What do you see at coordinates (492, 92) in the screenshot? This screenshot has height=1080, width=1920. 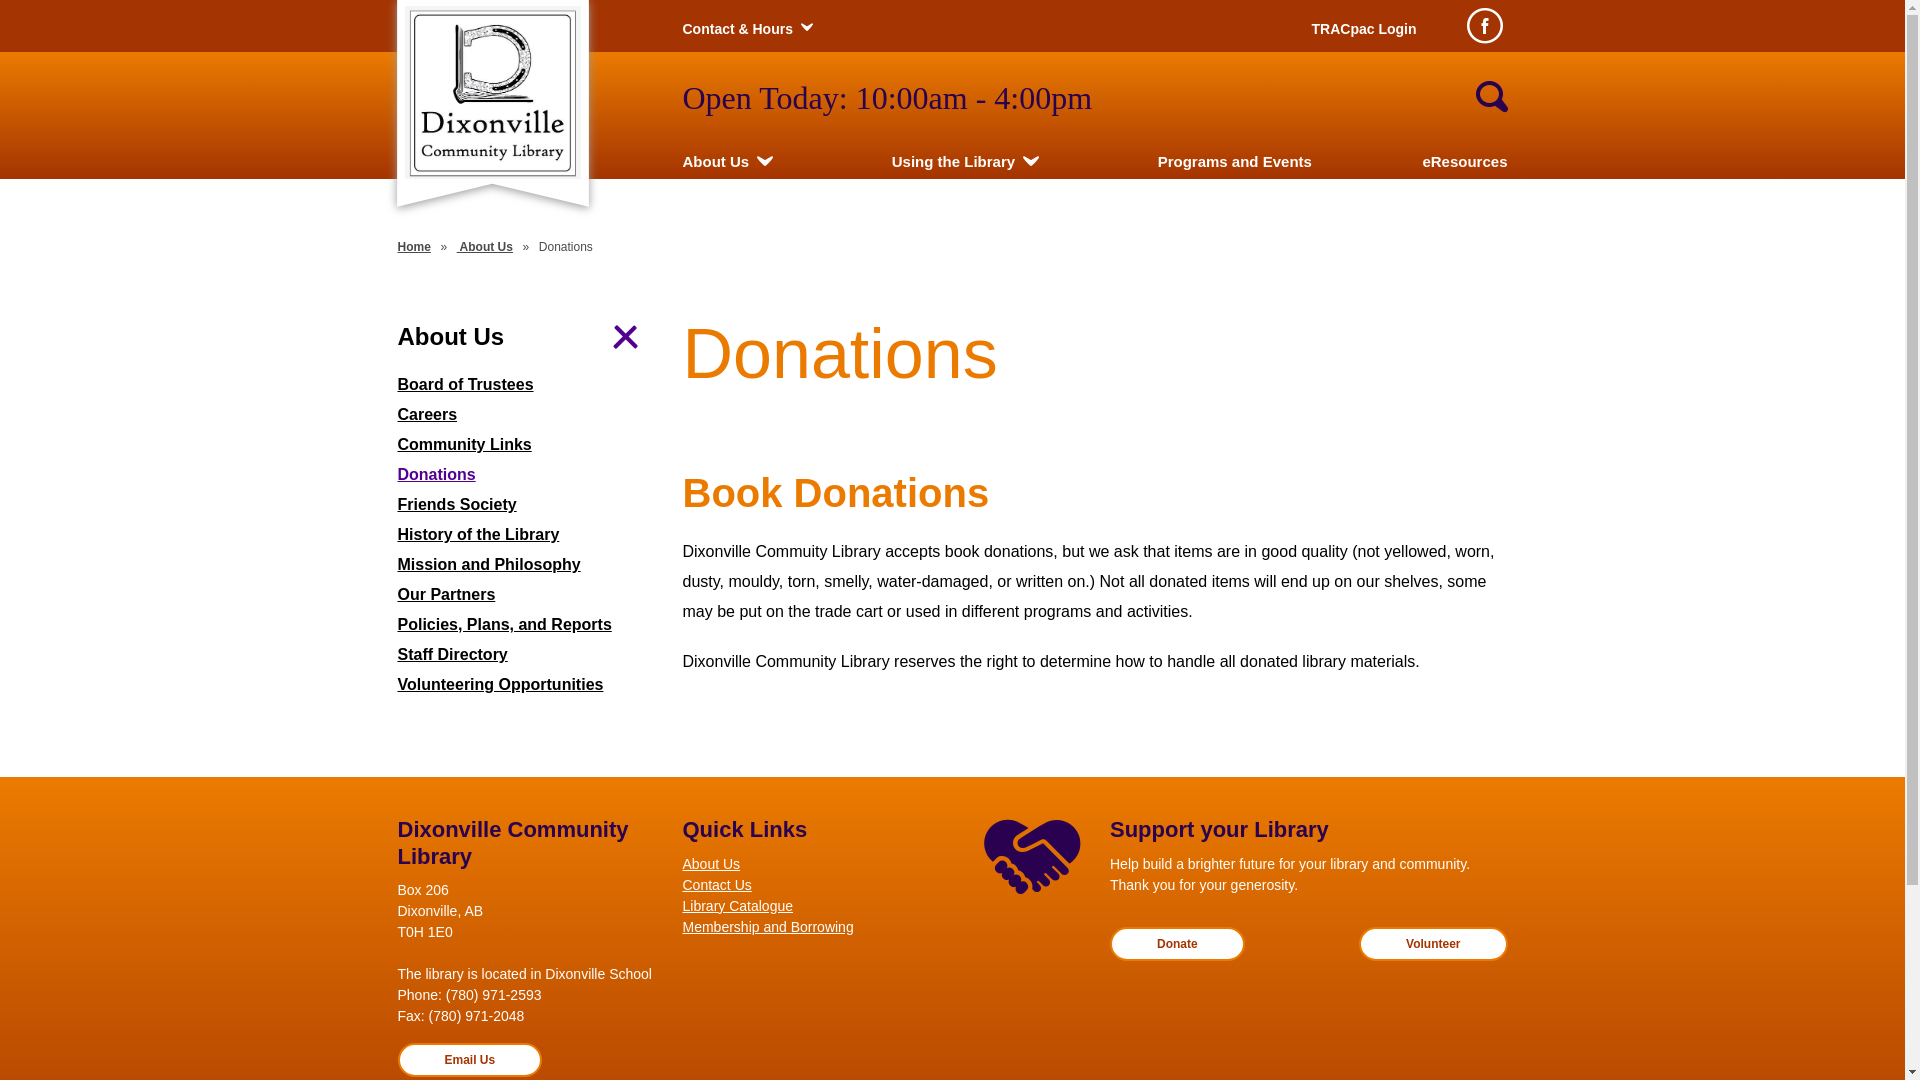 I see `Dixonville Community Library` at bounding box center [492, 92].